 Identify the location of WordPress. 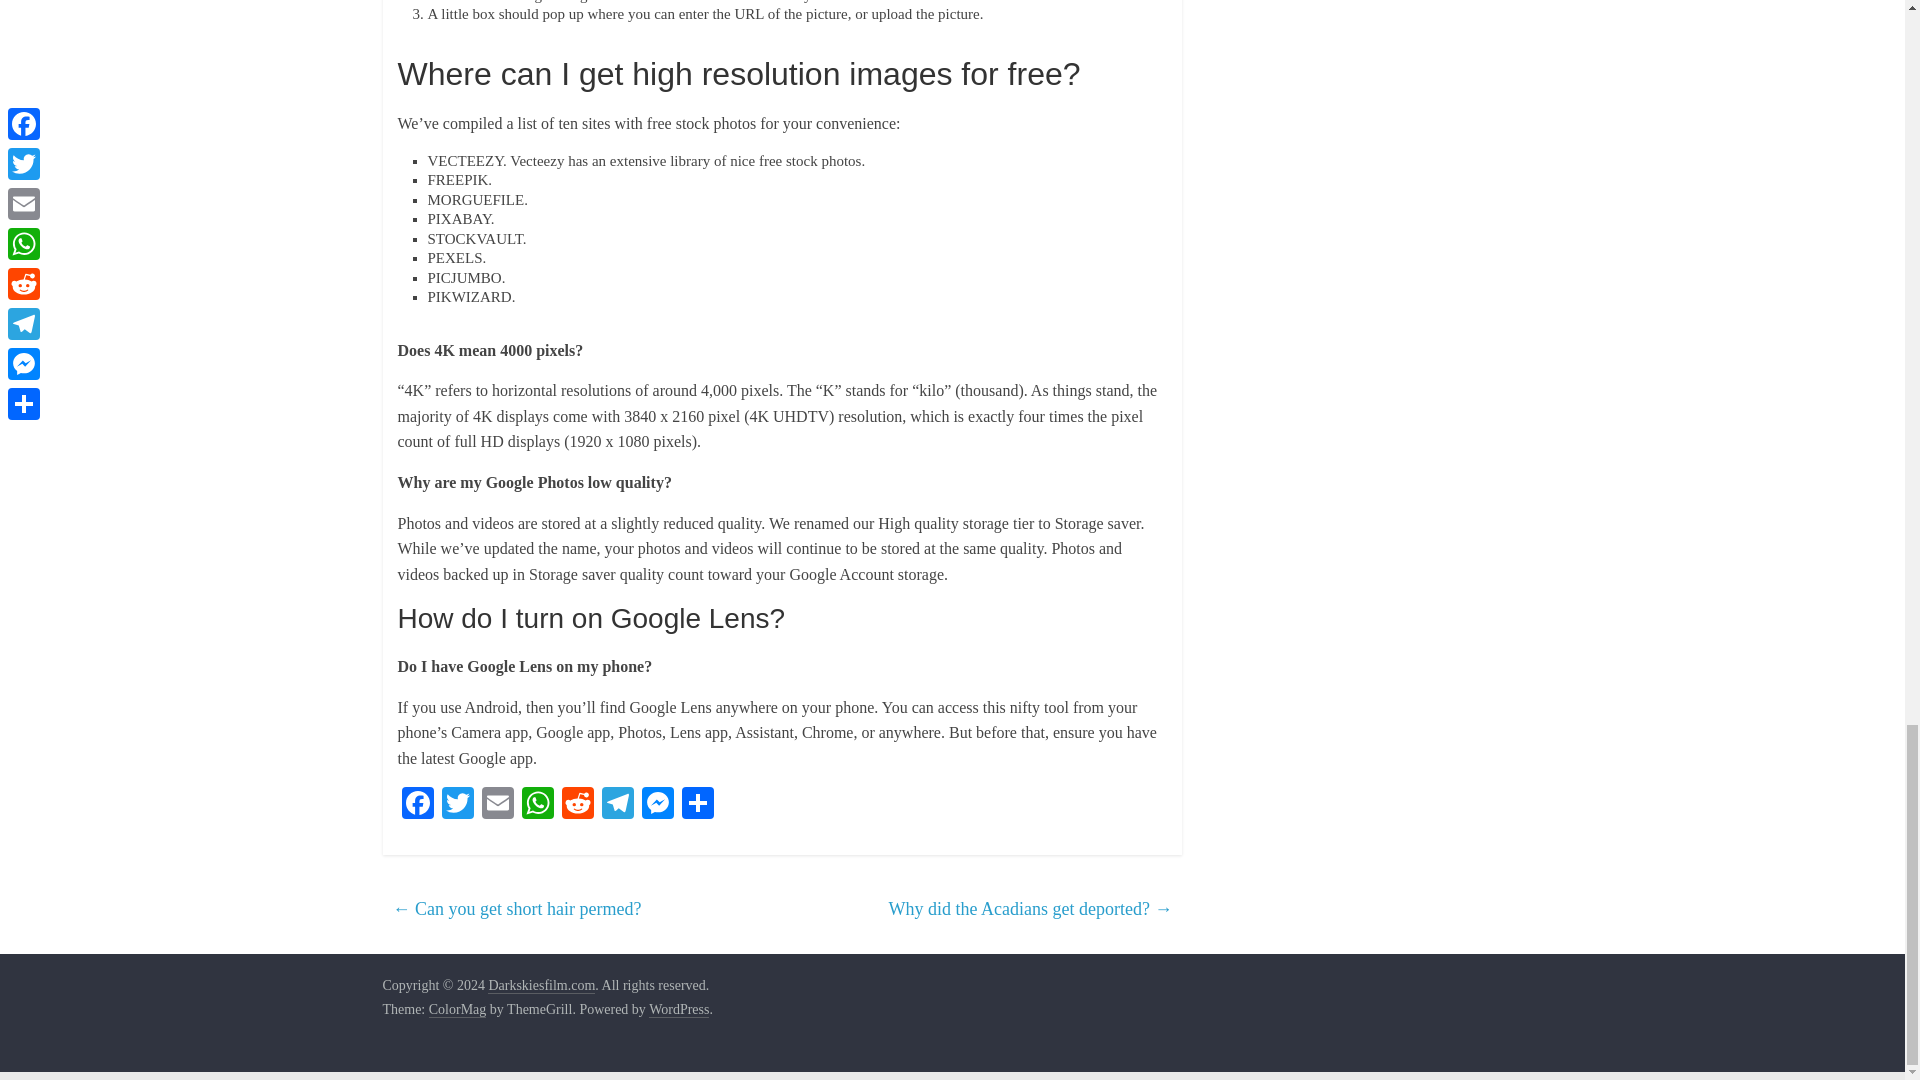
(678, 1010).